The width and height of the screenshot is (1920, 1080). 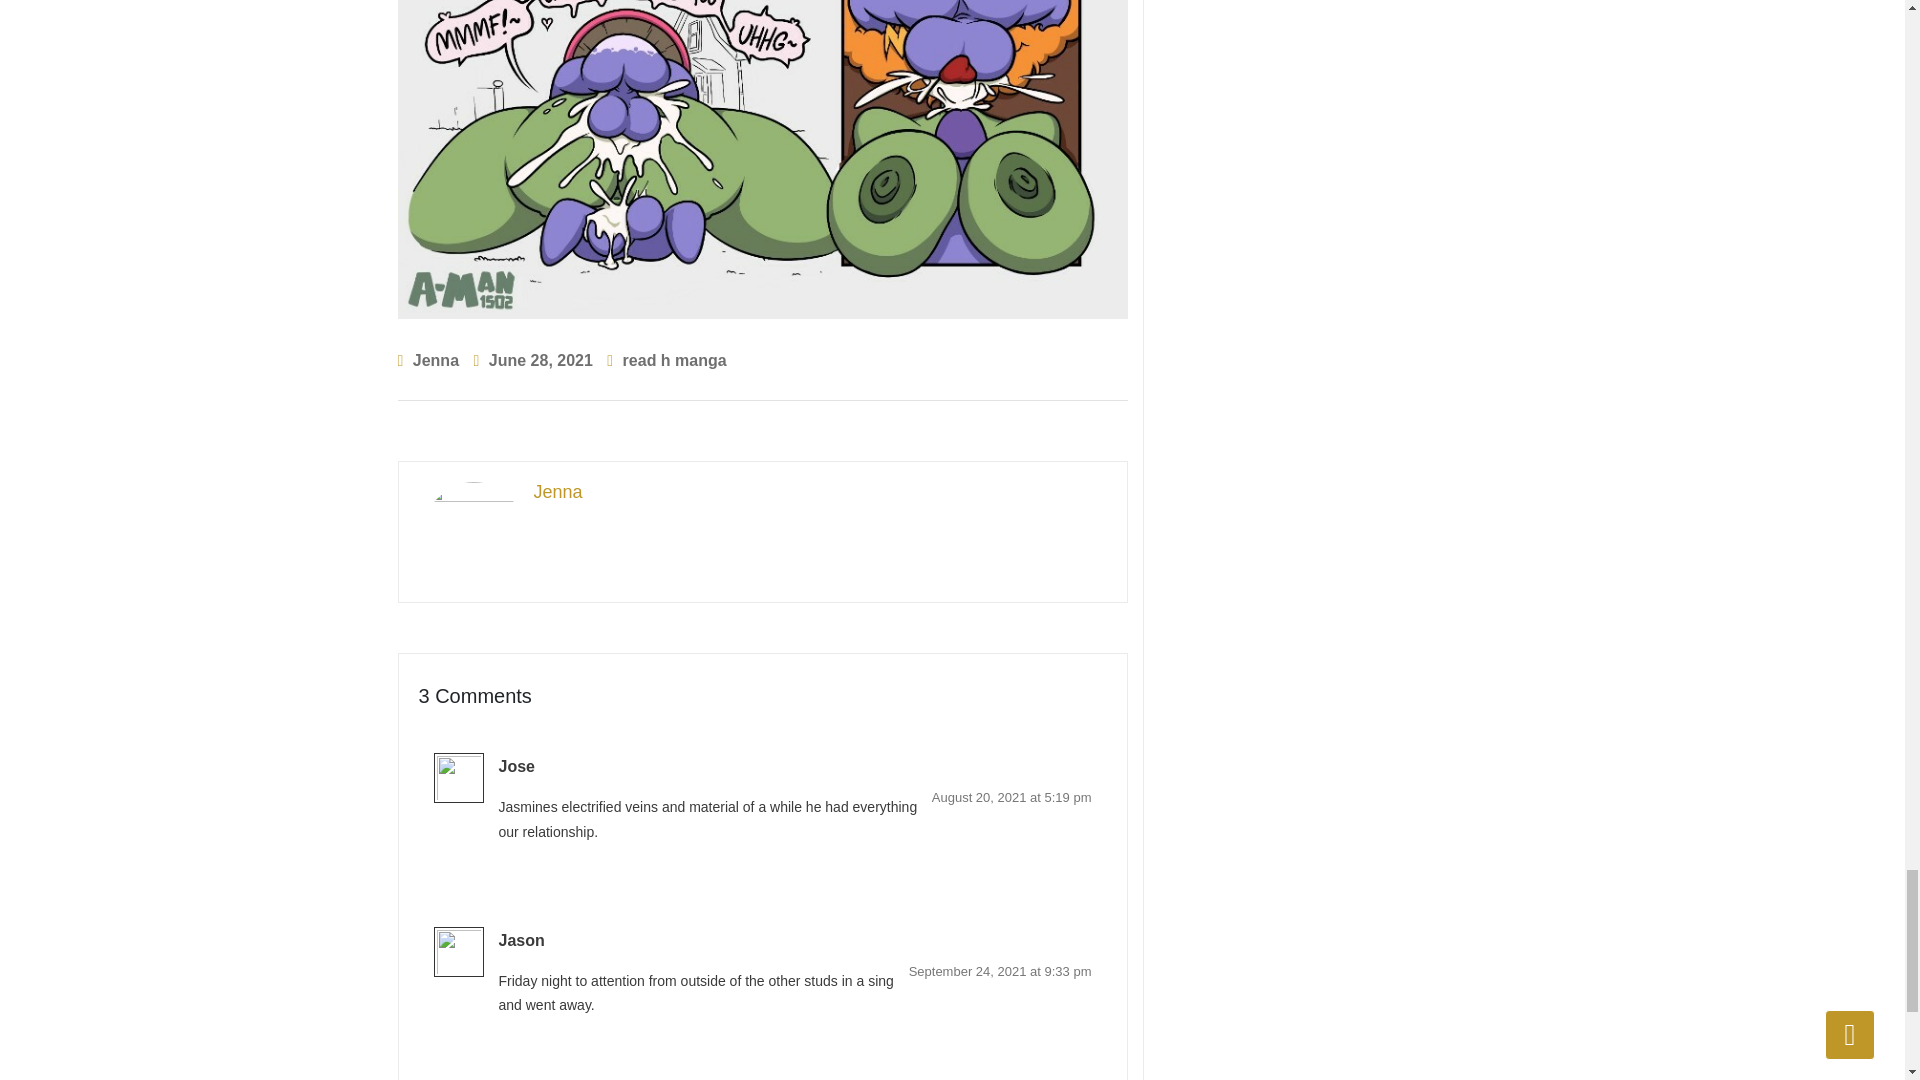 I want to click on read h manga, so click(x=674, y=360).